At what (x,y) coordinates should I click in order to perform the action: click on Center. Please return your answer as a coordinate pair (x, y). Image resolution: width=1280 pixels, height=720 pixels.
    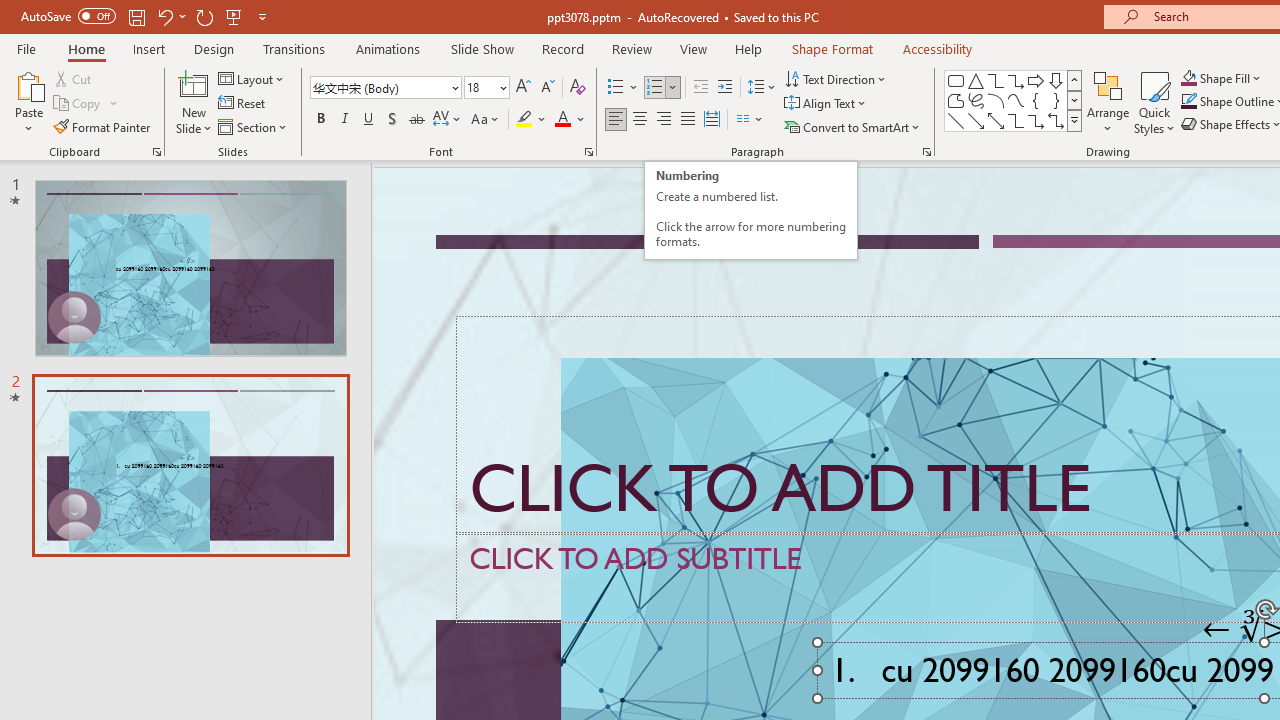
    Looking at the image, I should click on (640, 120).